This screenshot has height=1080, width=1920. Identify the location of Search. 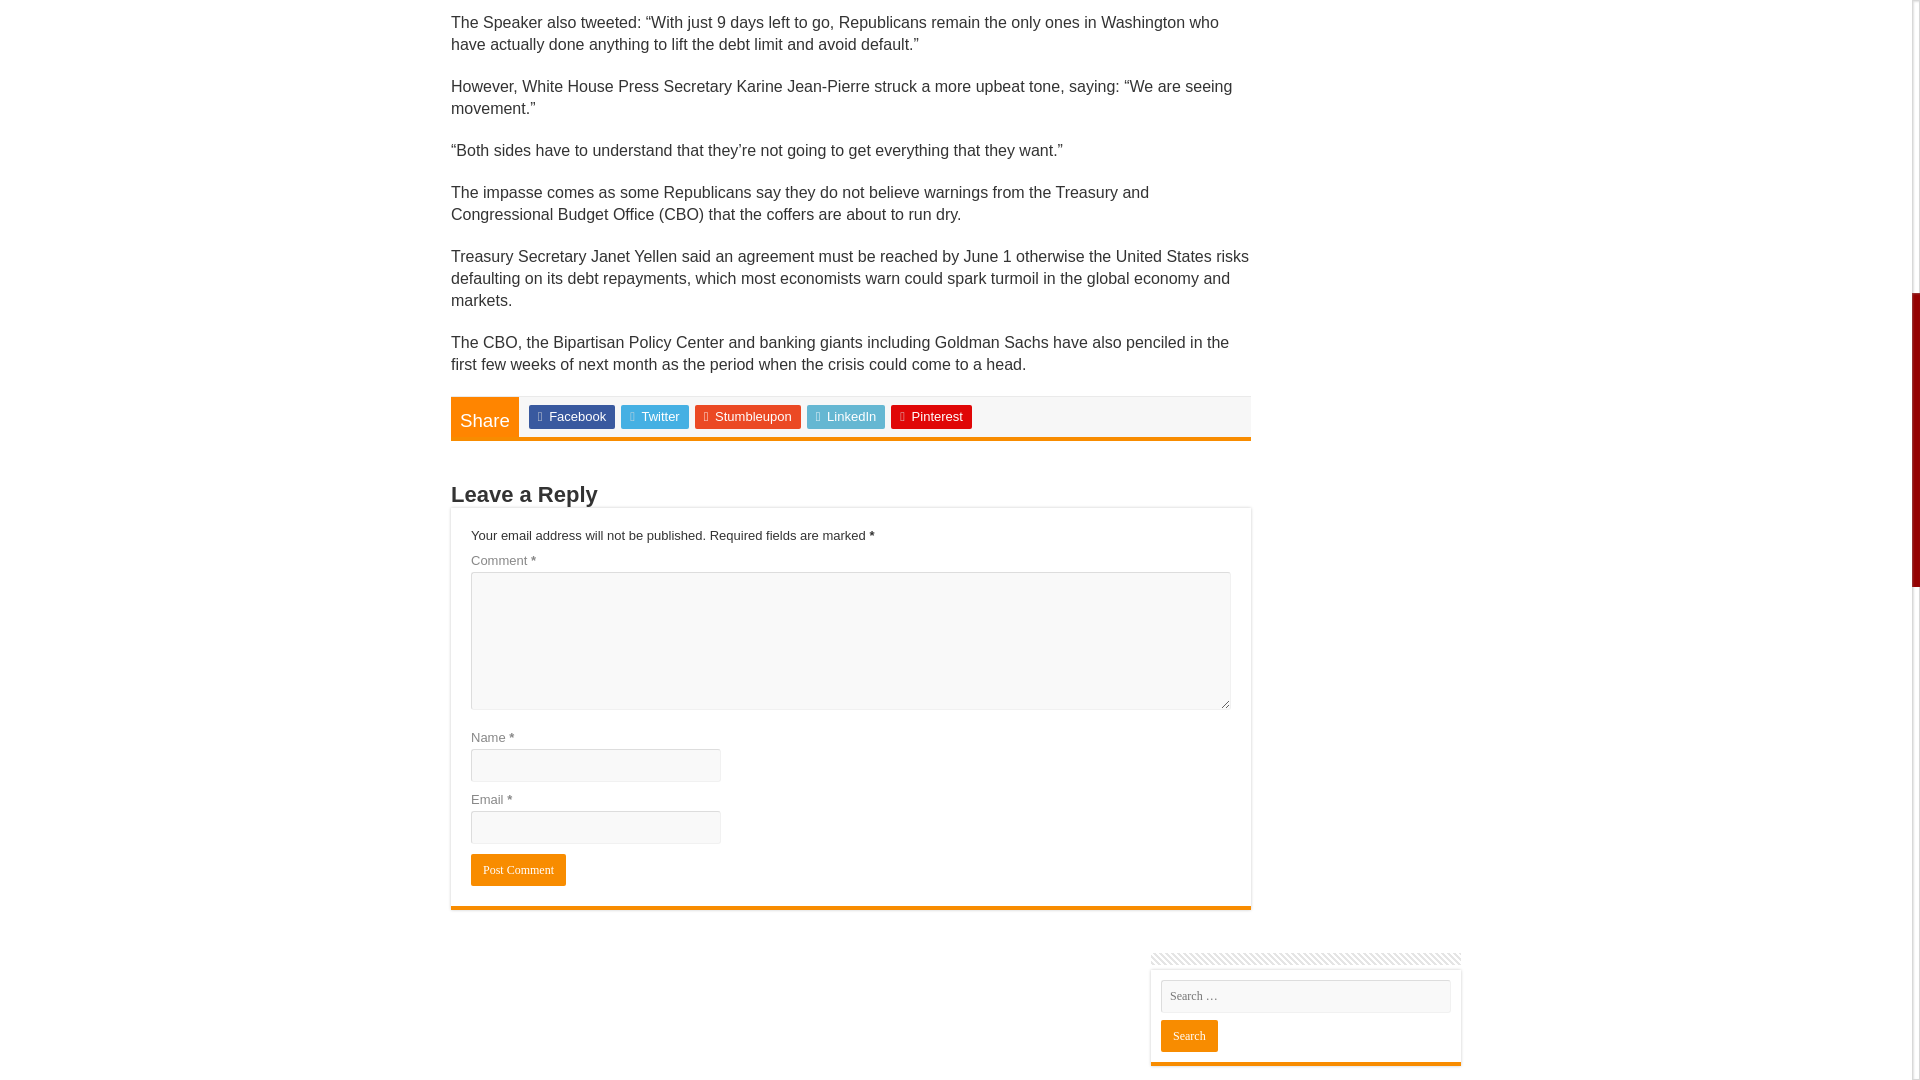
(1189, 1035).